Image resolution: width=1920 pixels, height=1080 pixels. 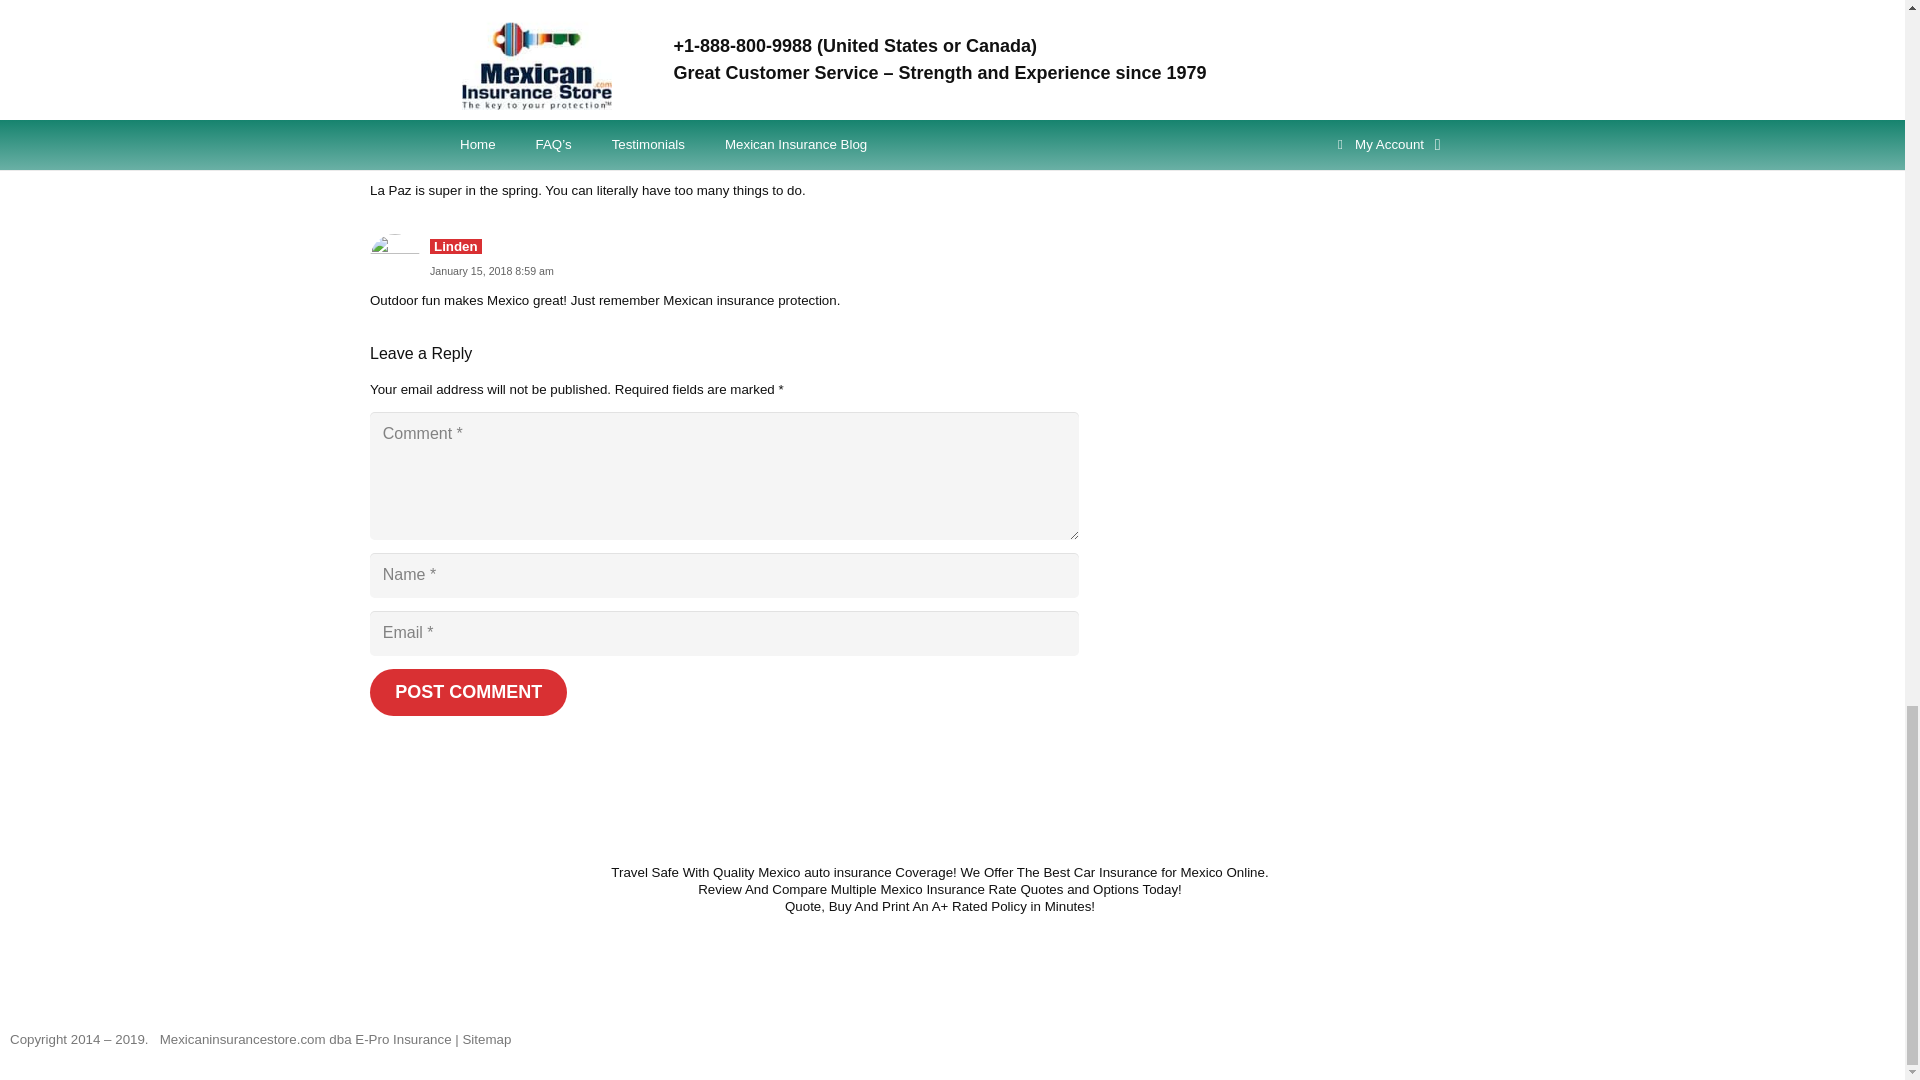 I want to click on September 18, 2017 9:27 pm, so click(x=499, y=51).